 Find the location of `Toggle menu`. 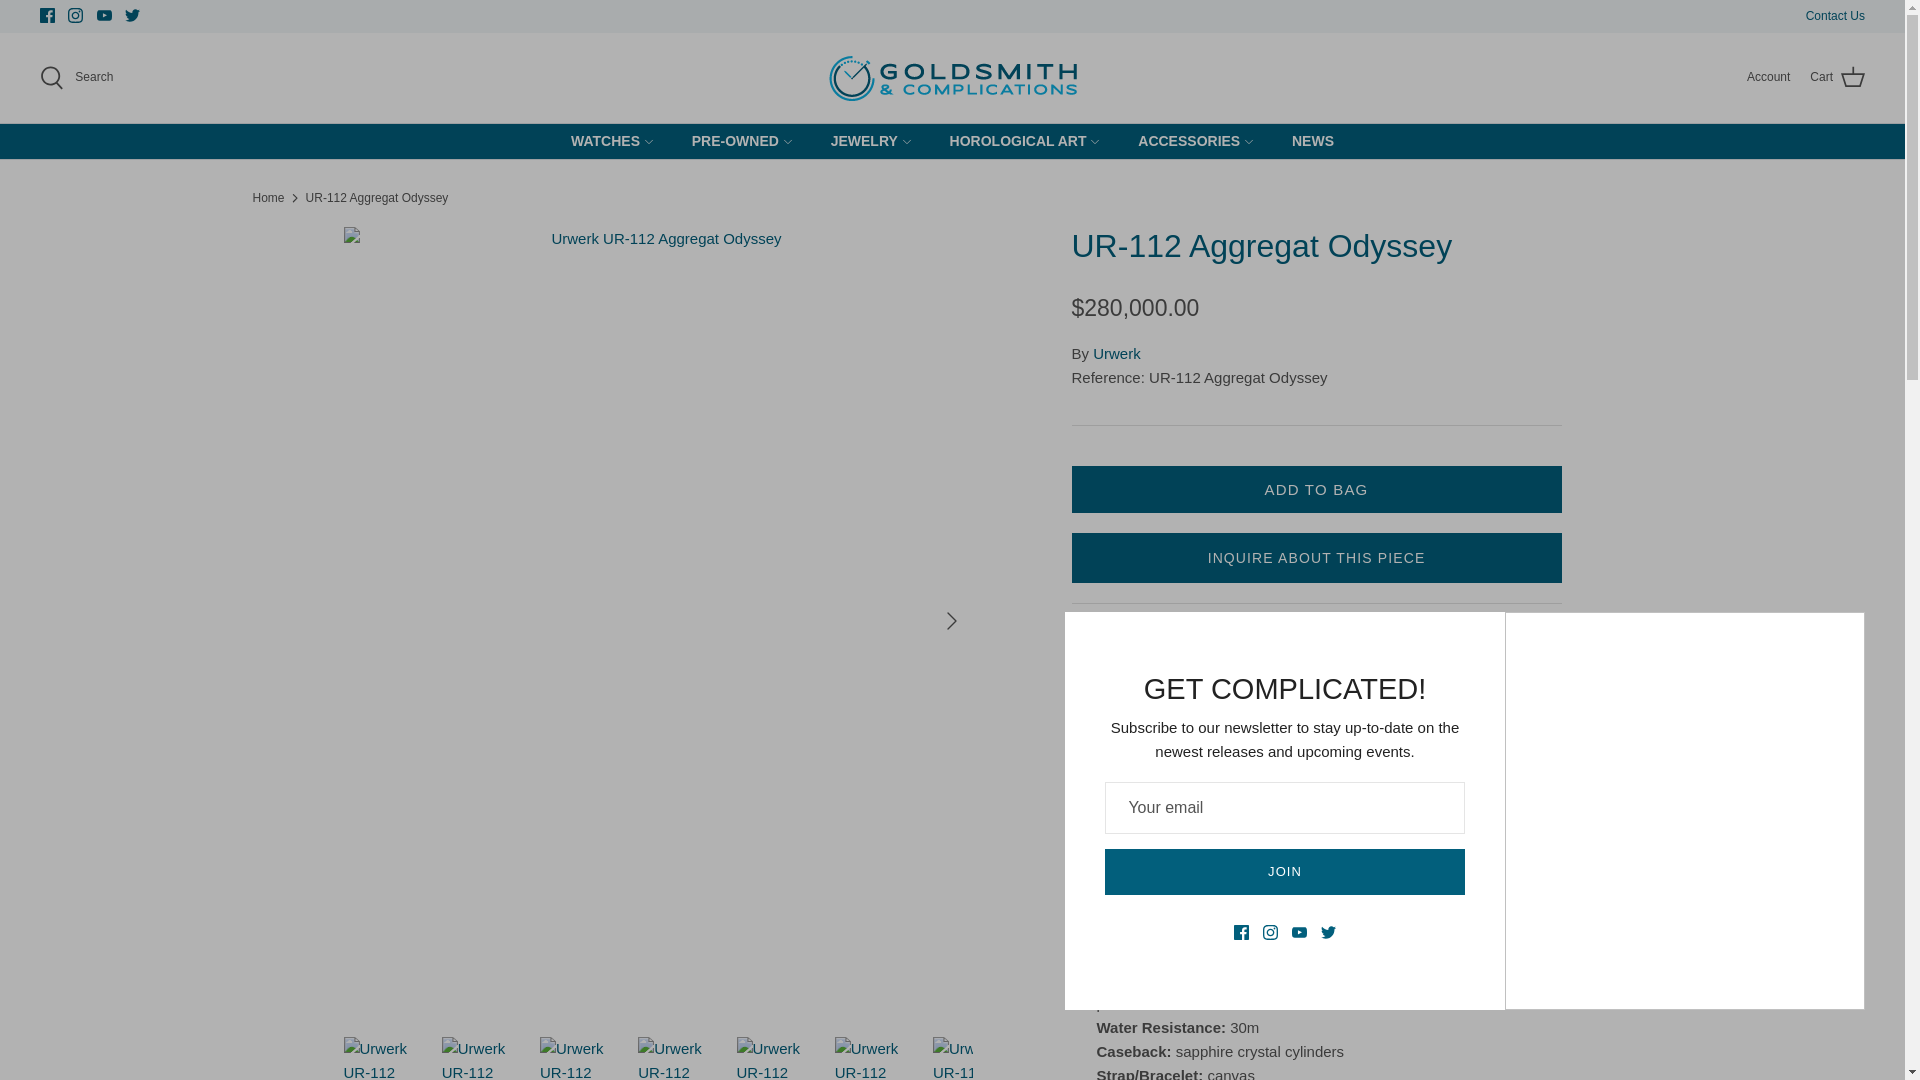

Toggle menu is located at coordinates (648, 140).